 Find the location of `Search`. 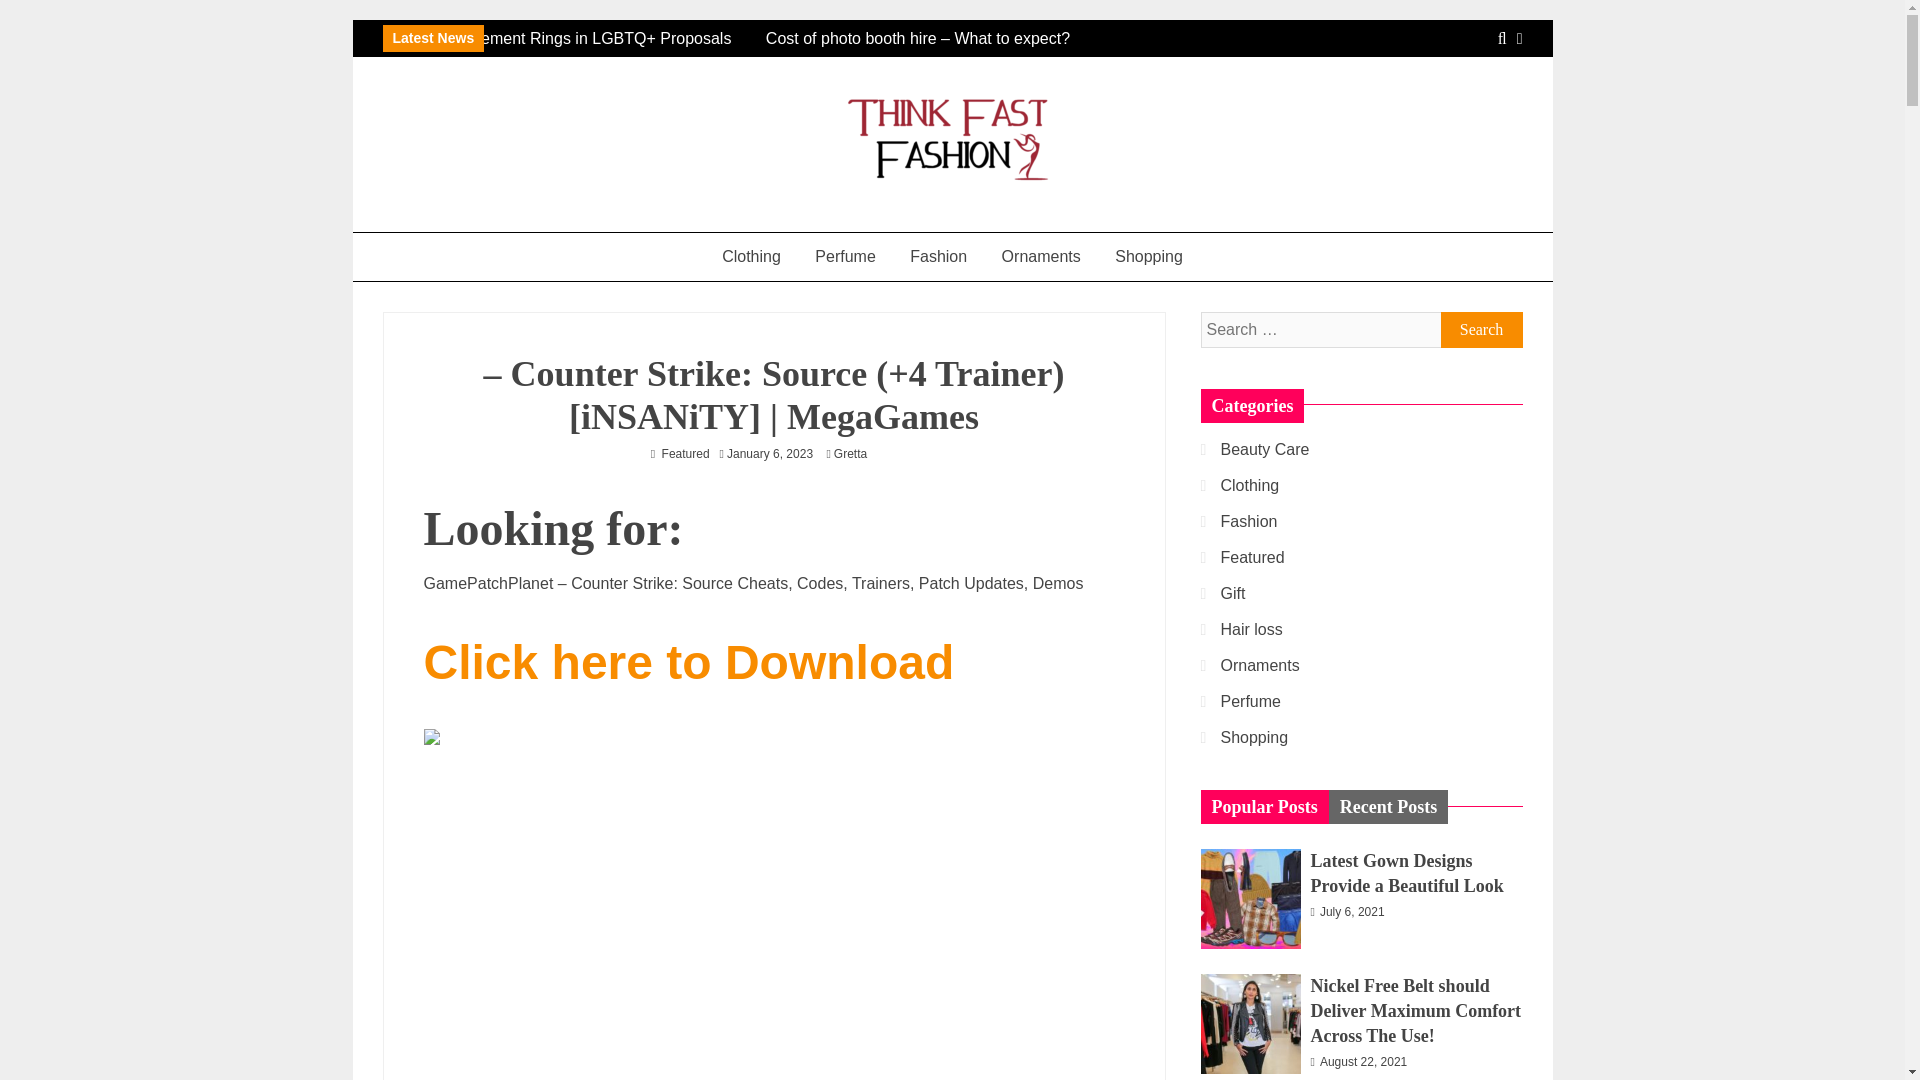

Search is located at coordinates (1481, 330).